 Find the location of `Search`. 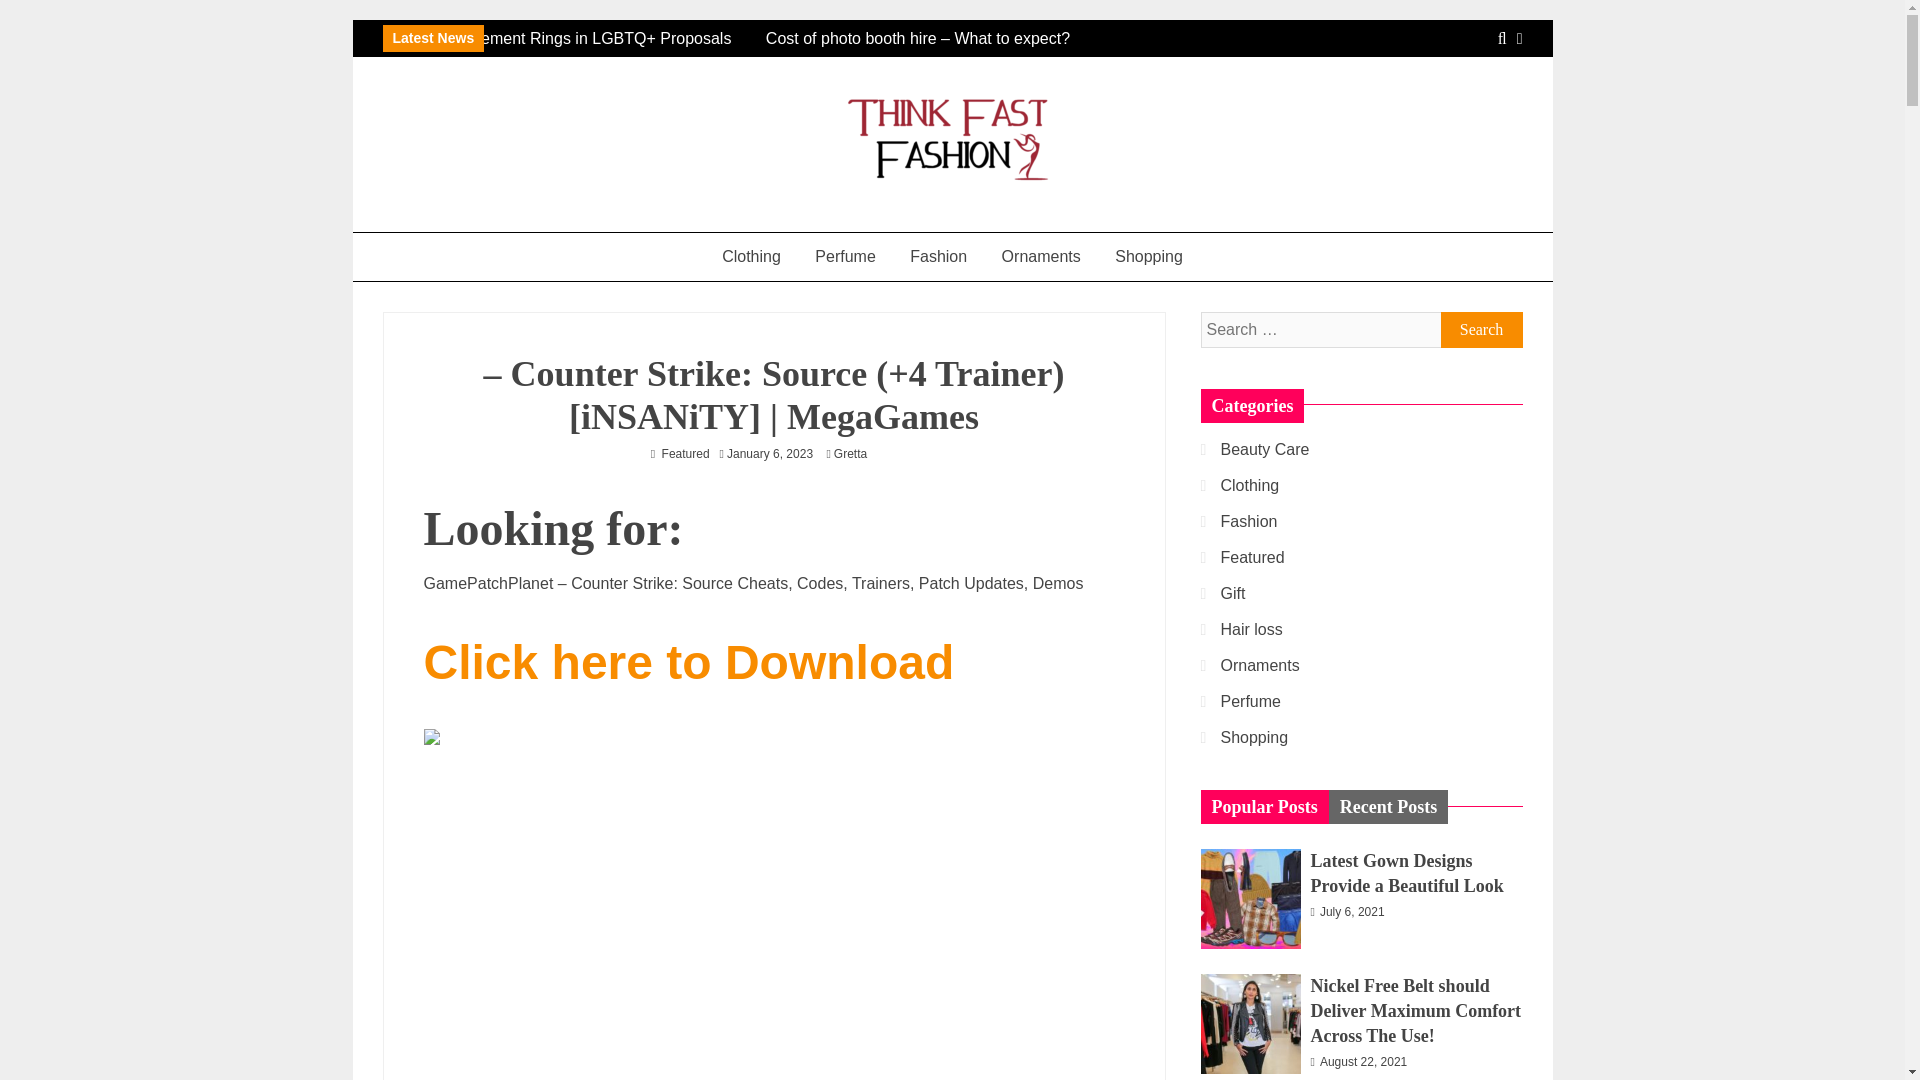

Search is located at coordinates (1481, 330).